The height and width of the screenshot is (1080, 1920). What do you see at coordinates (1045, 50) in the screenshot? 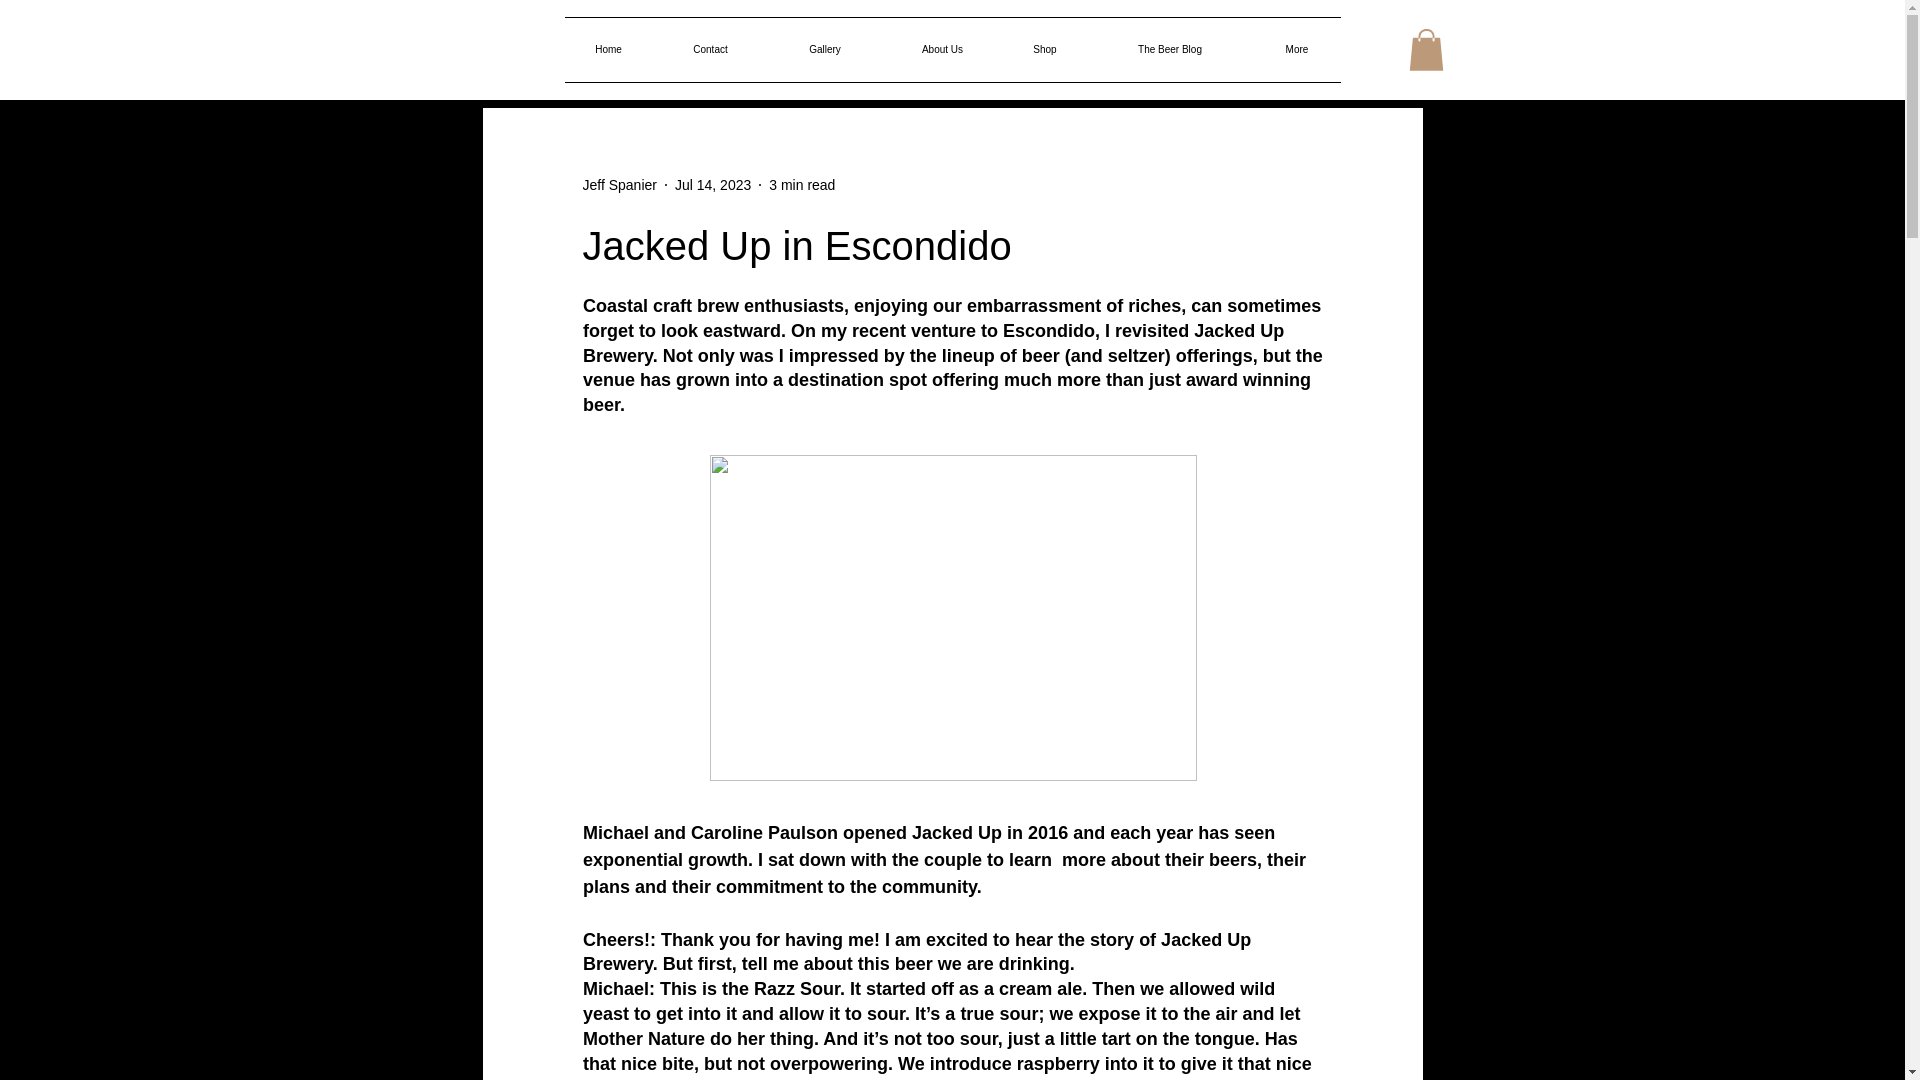
I see `Shop` at bounding box center [1045, 50].